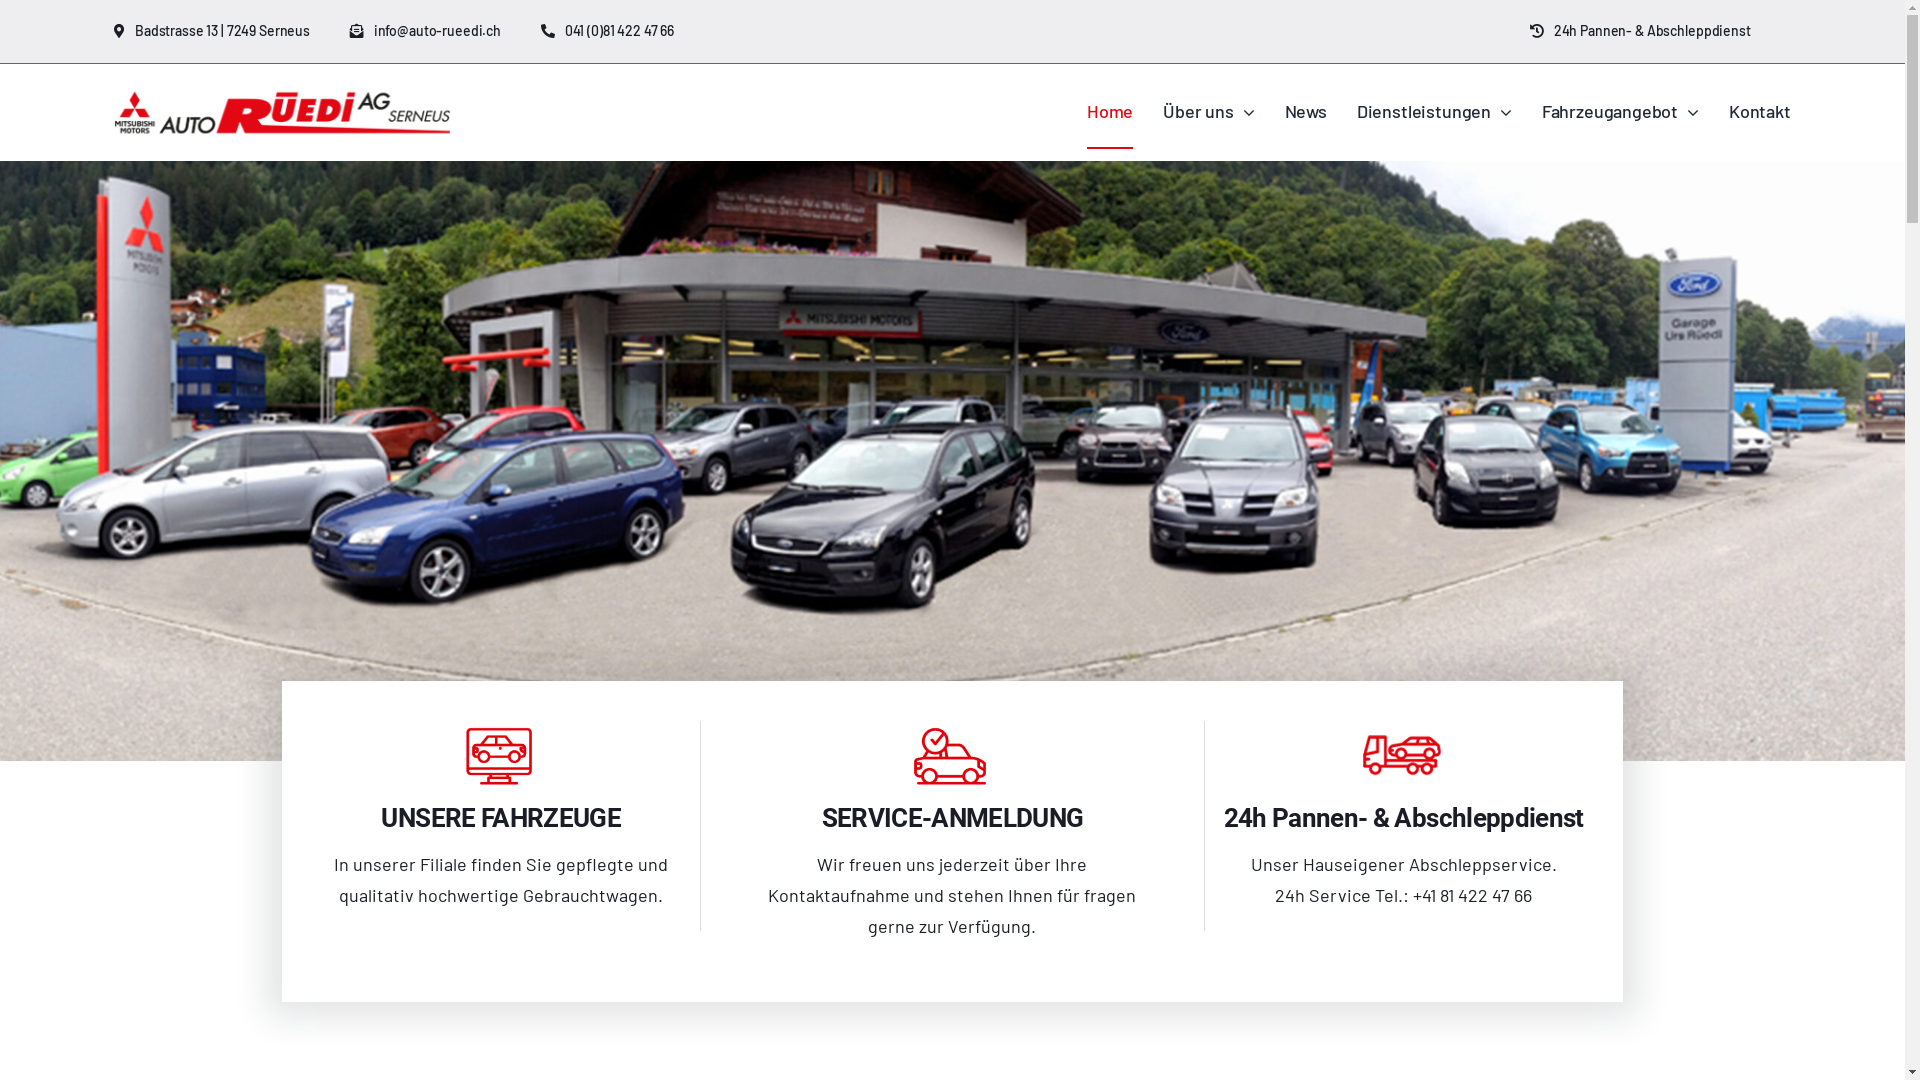  I want to click on info@auto-rueedi.ch, so click(446, 32).